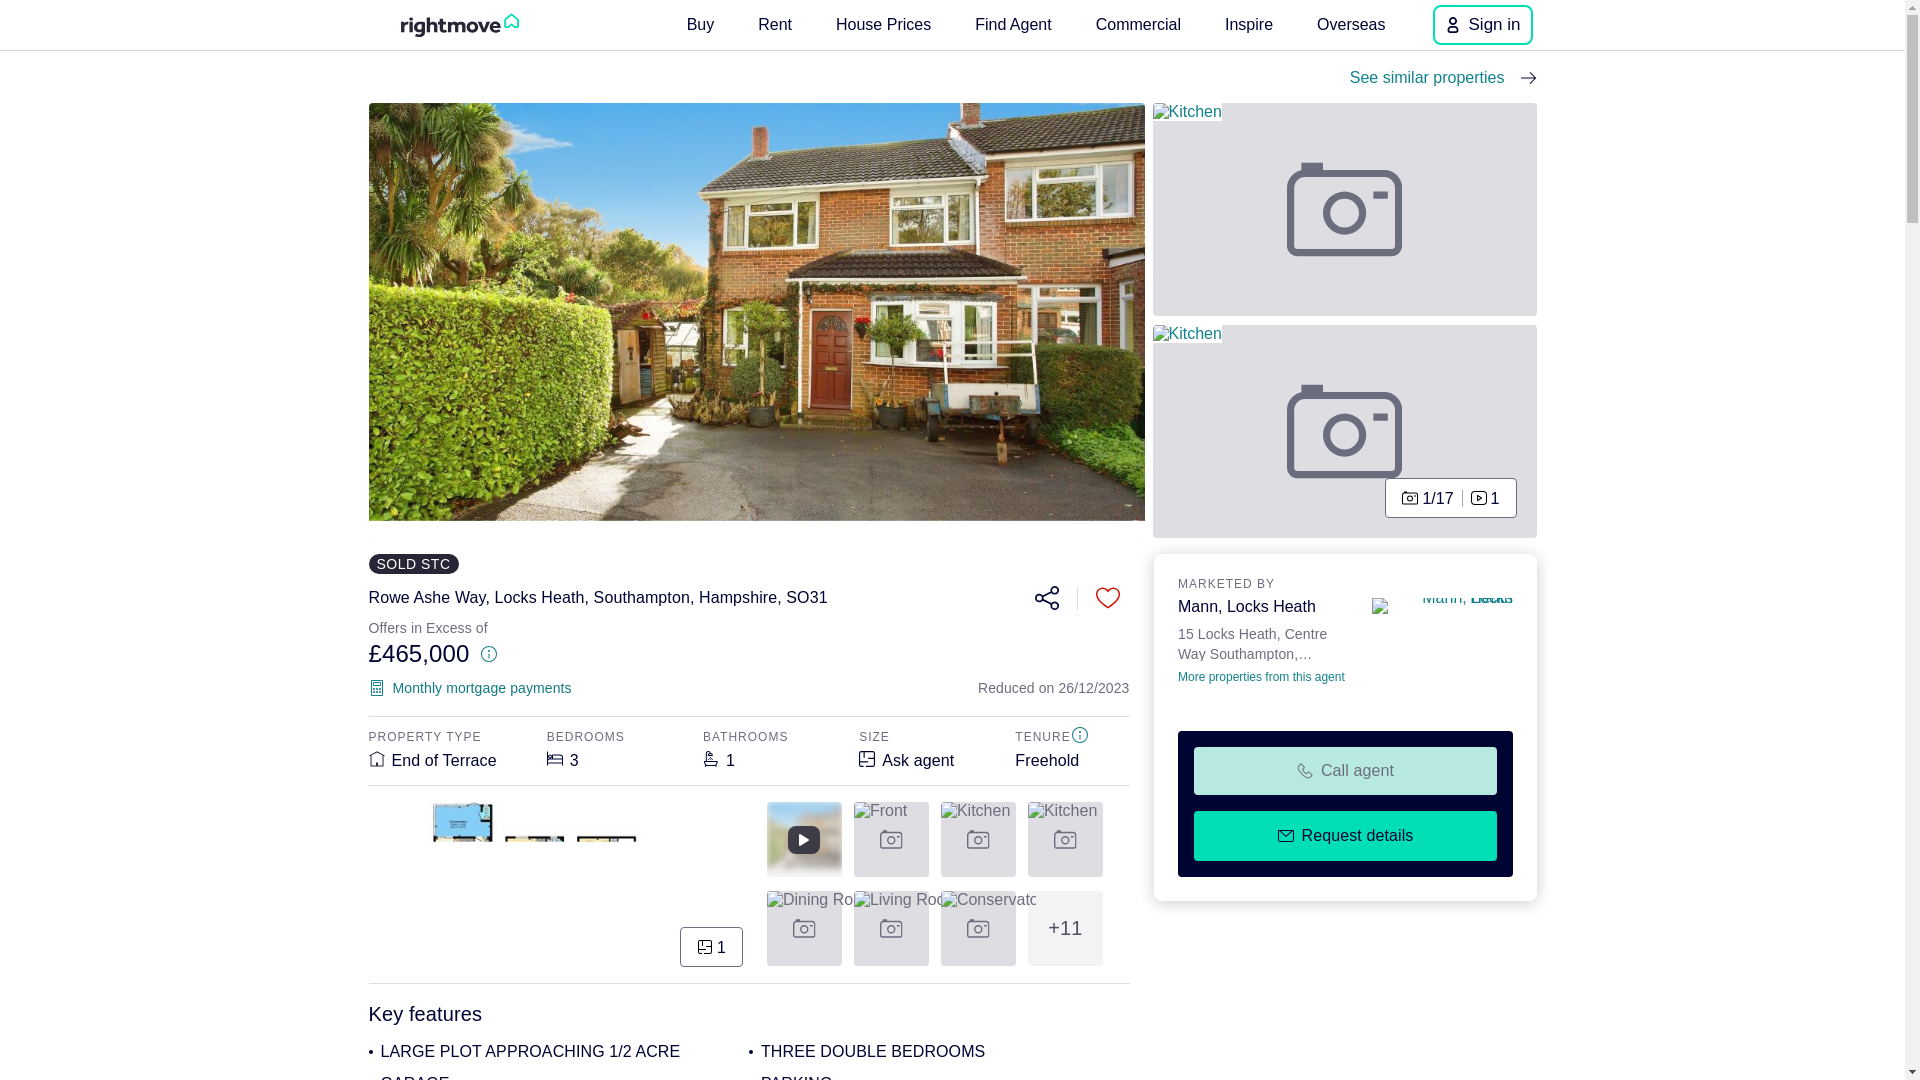 Image resolution: width=1920 pixels, height=1080 pixels. Describe the element at coordinates (1351, 24) in the screenshot. I see `Overseas` at that location.